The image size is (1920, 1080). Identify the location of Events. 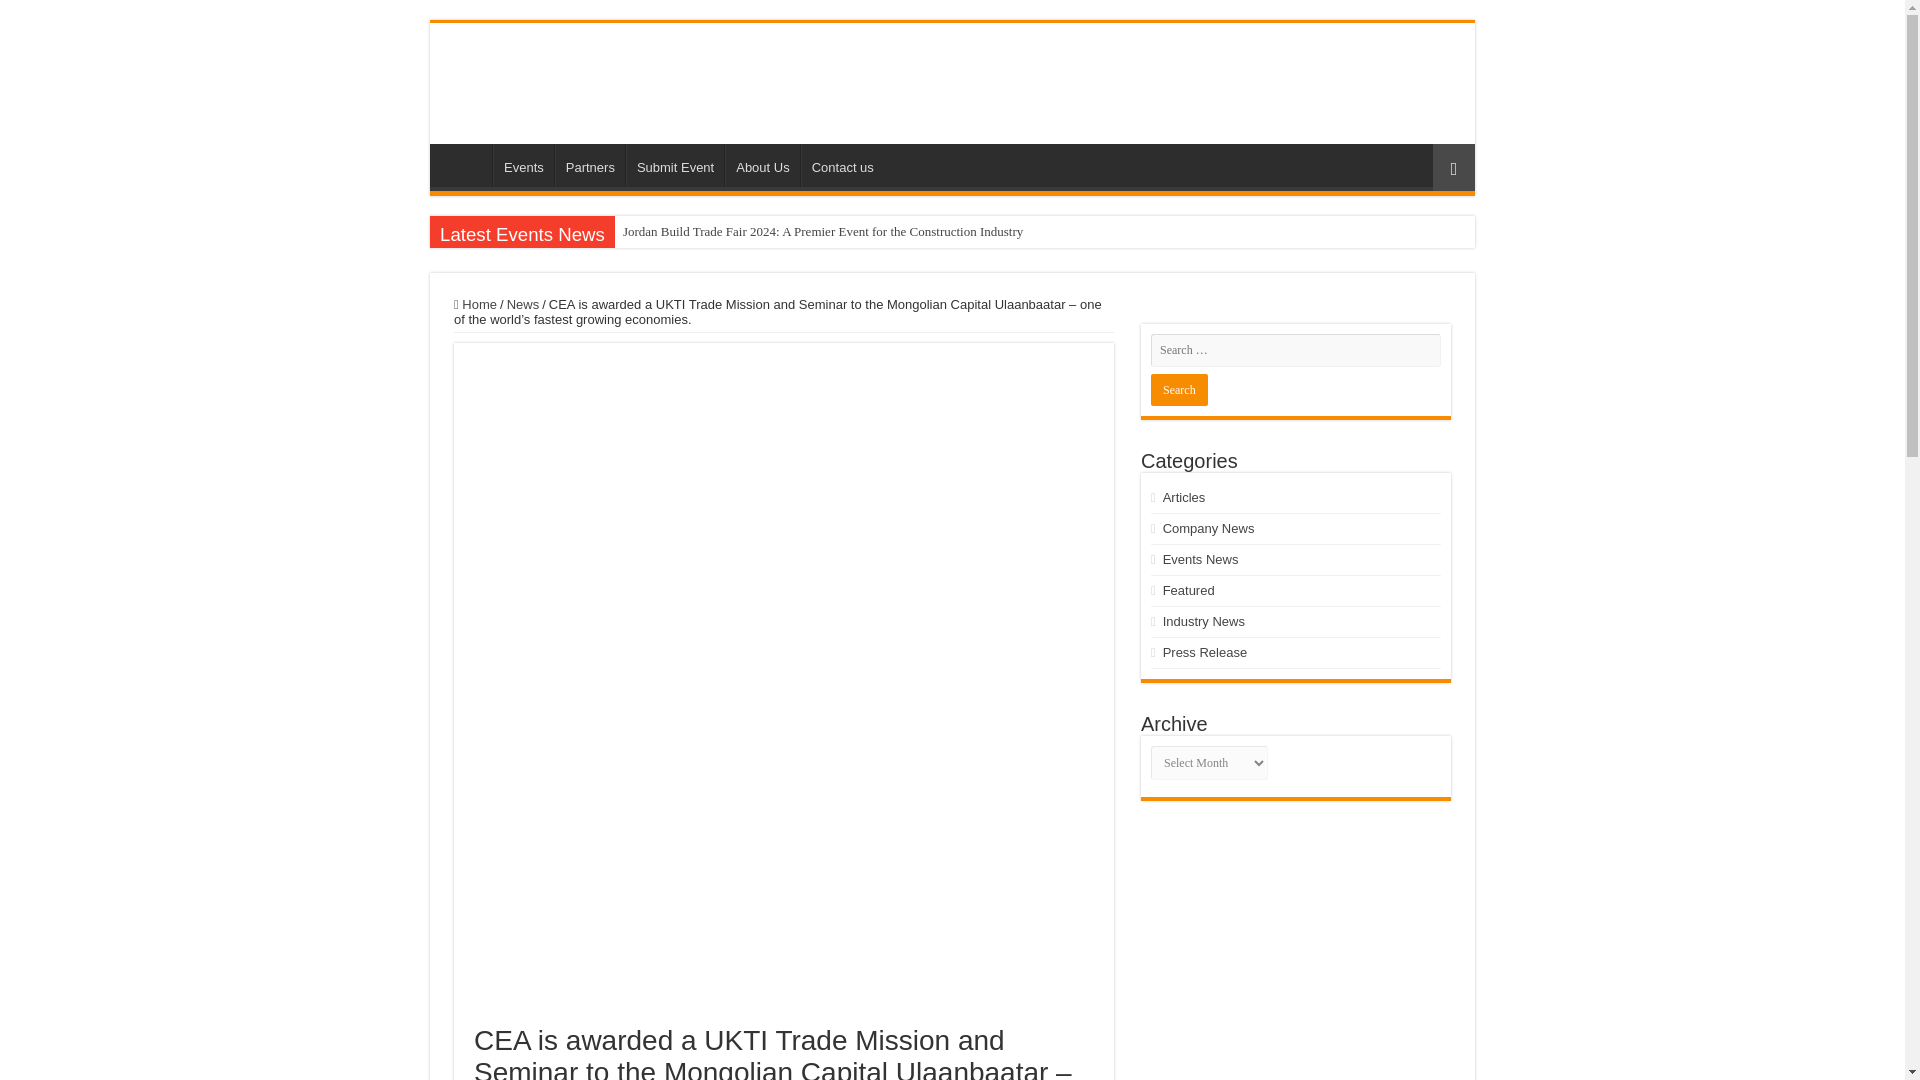
(524, 164).